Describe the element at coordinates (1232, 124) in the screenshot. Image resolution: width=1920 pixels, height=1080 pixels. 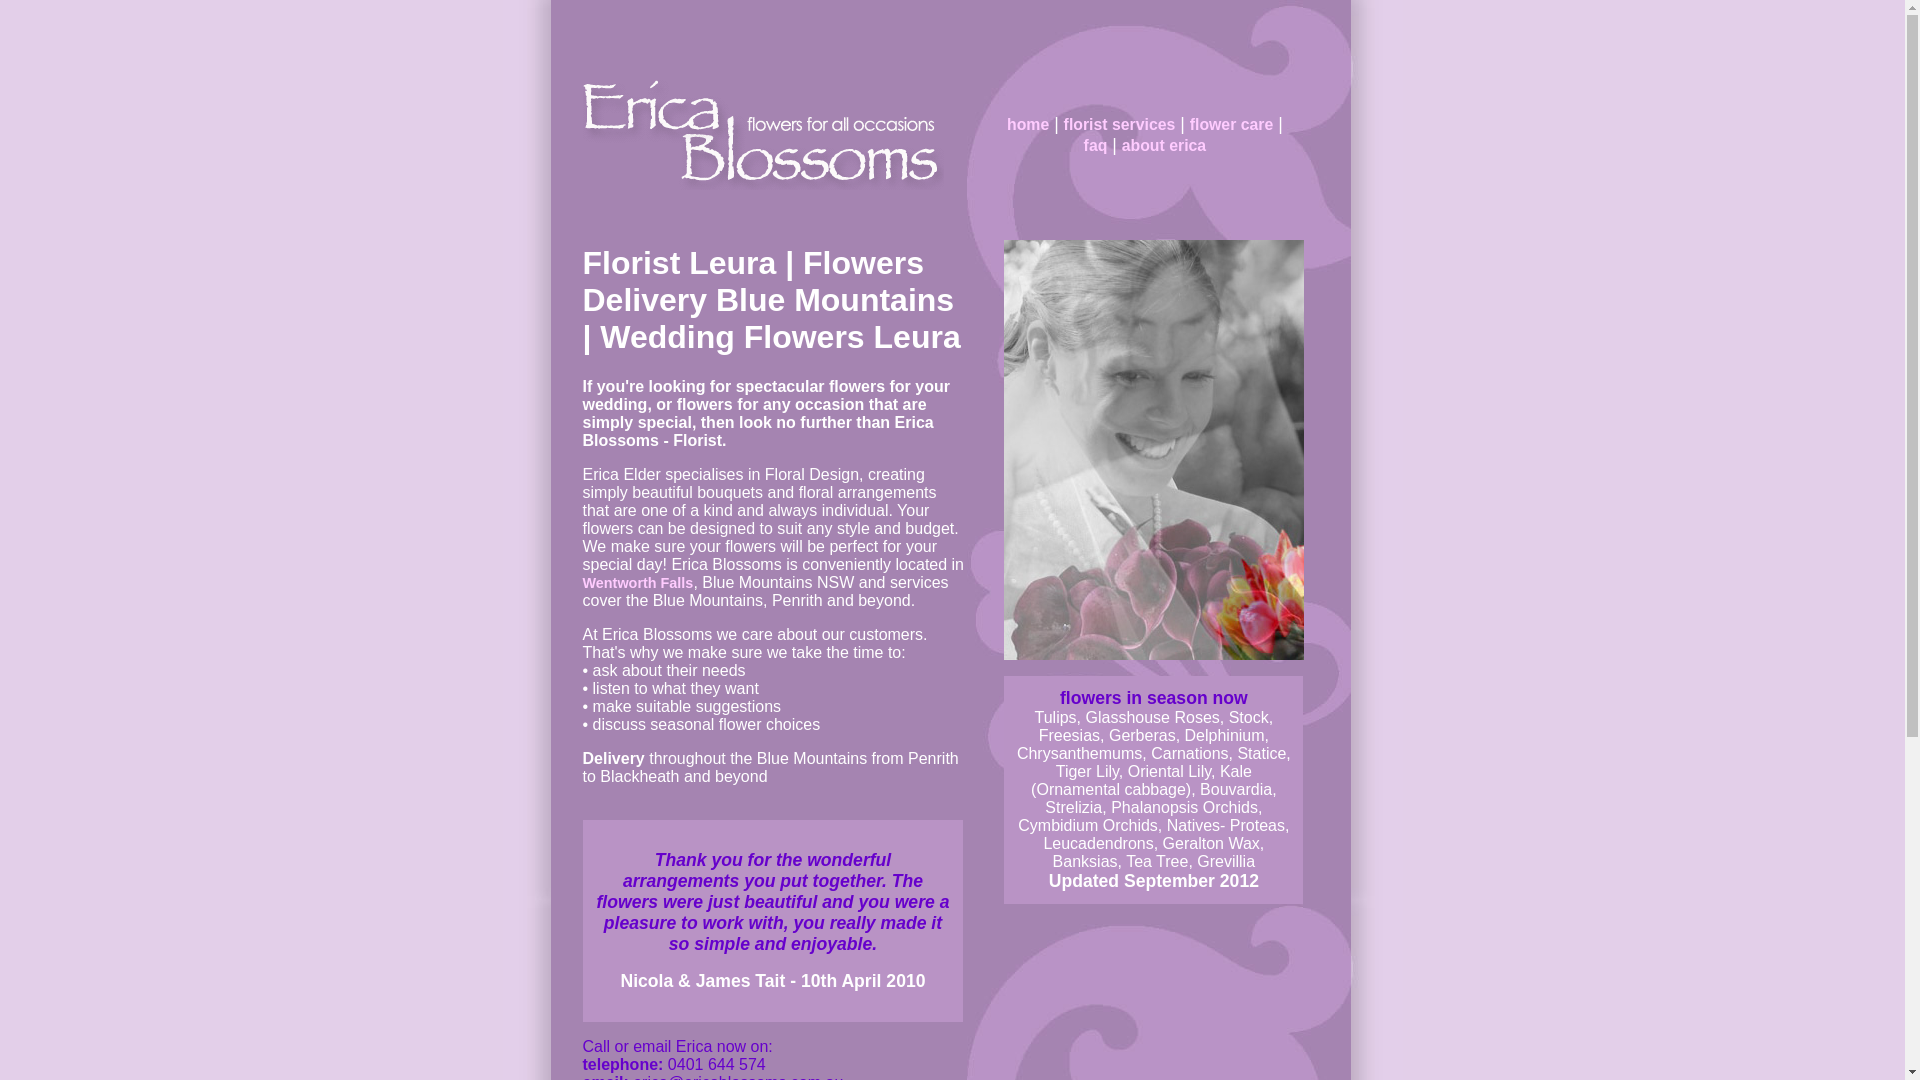
I see `flower care` at that location.